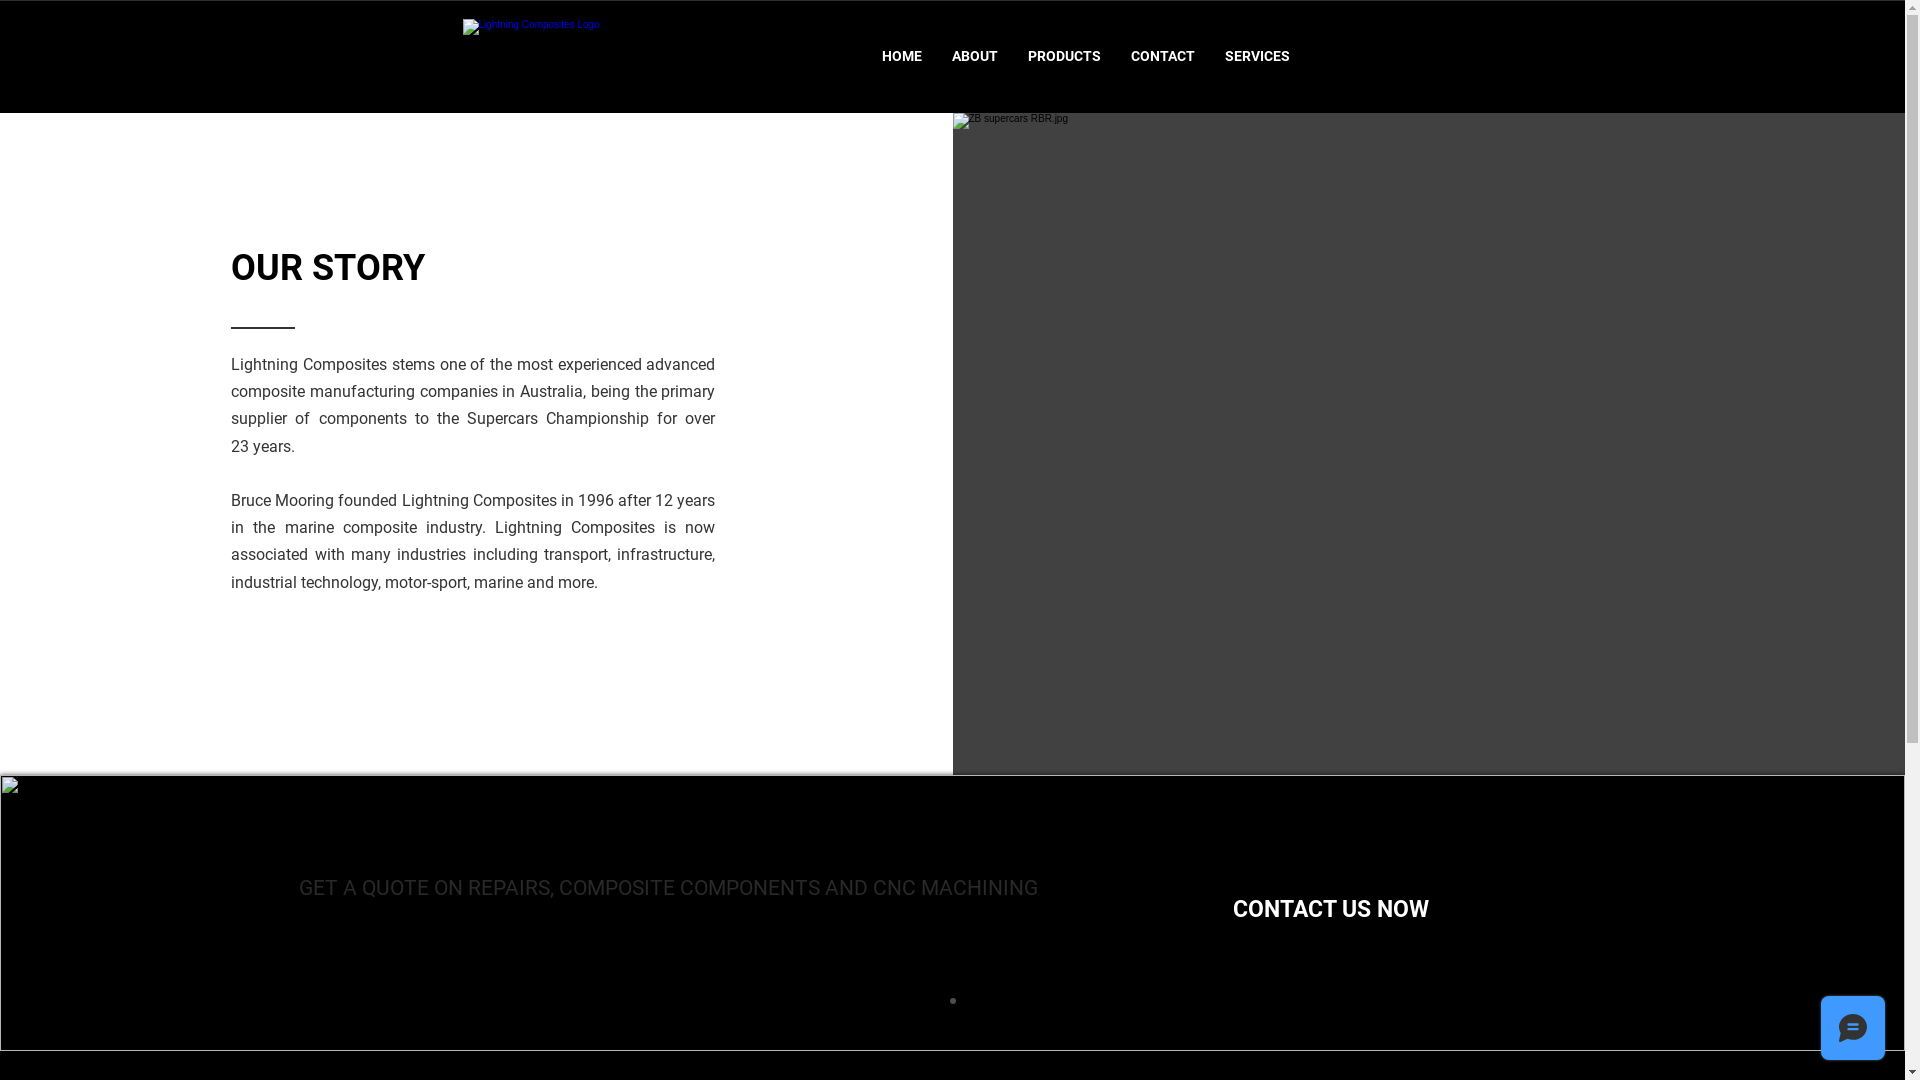 The image size is (1920, 1080). What do you see at coordinates (975, 56) in the screenshot?
I see `ABOUT` at bounding box center [975, 56].